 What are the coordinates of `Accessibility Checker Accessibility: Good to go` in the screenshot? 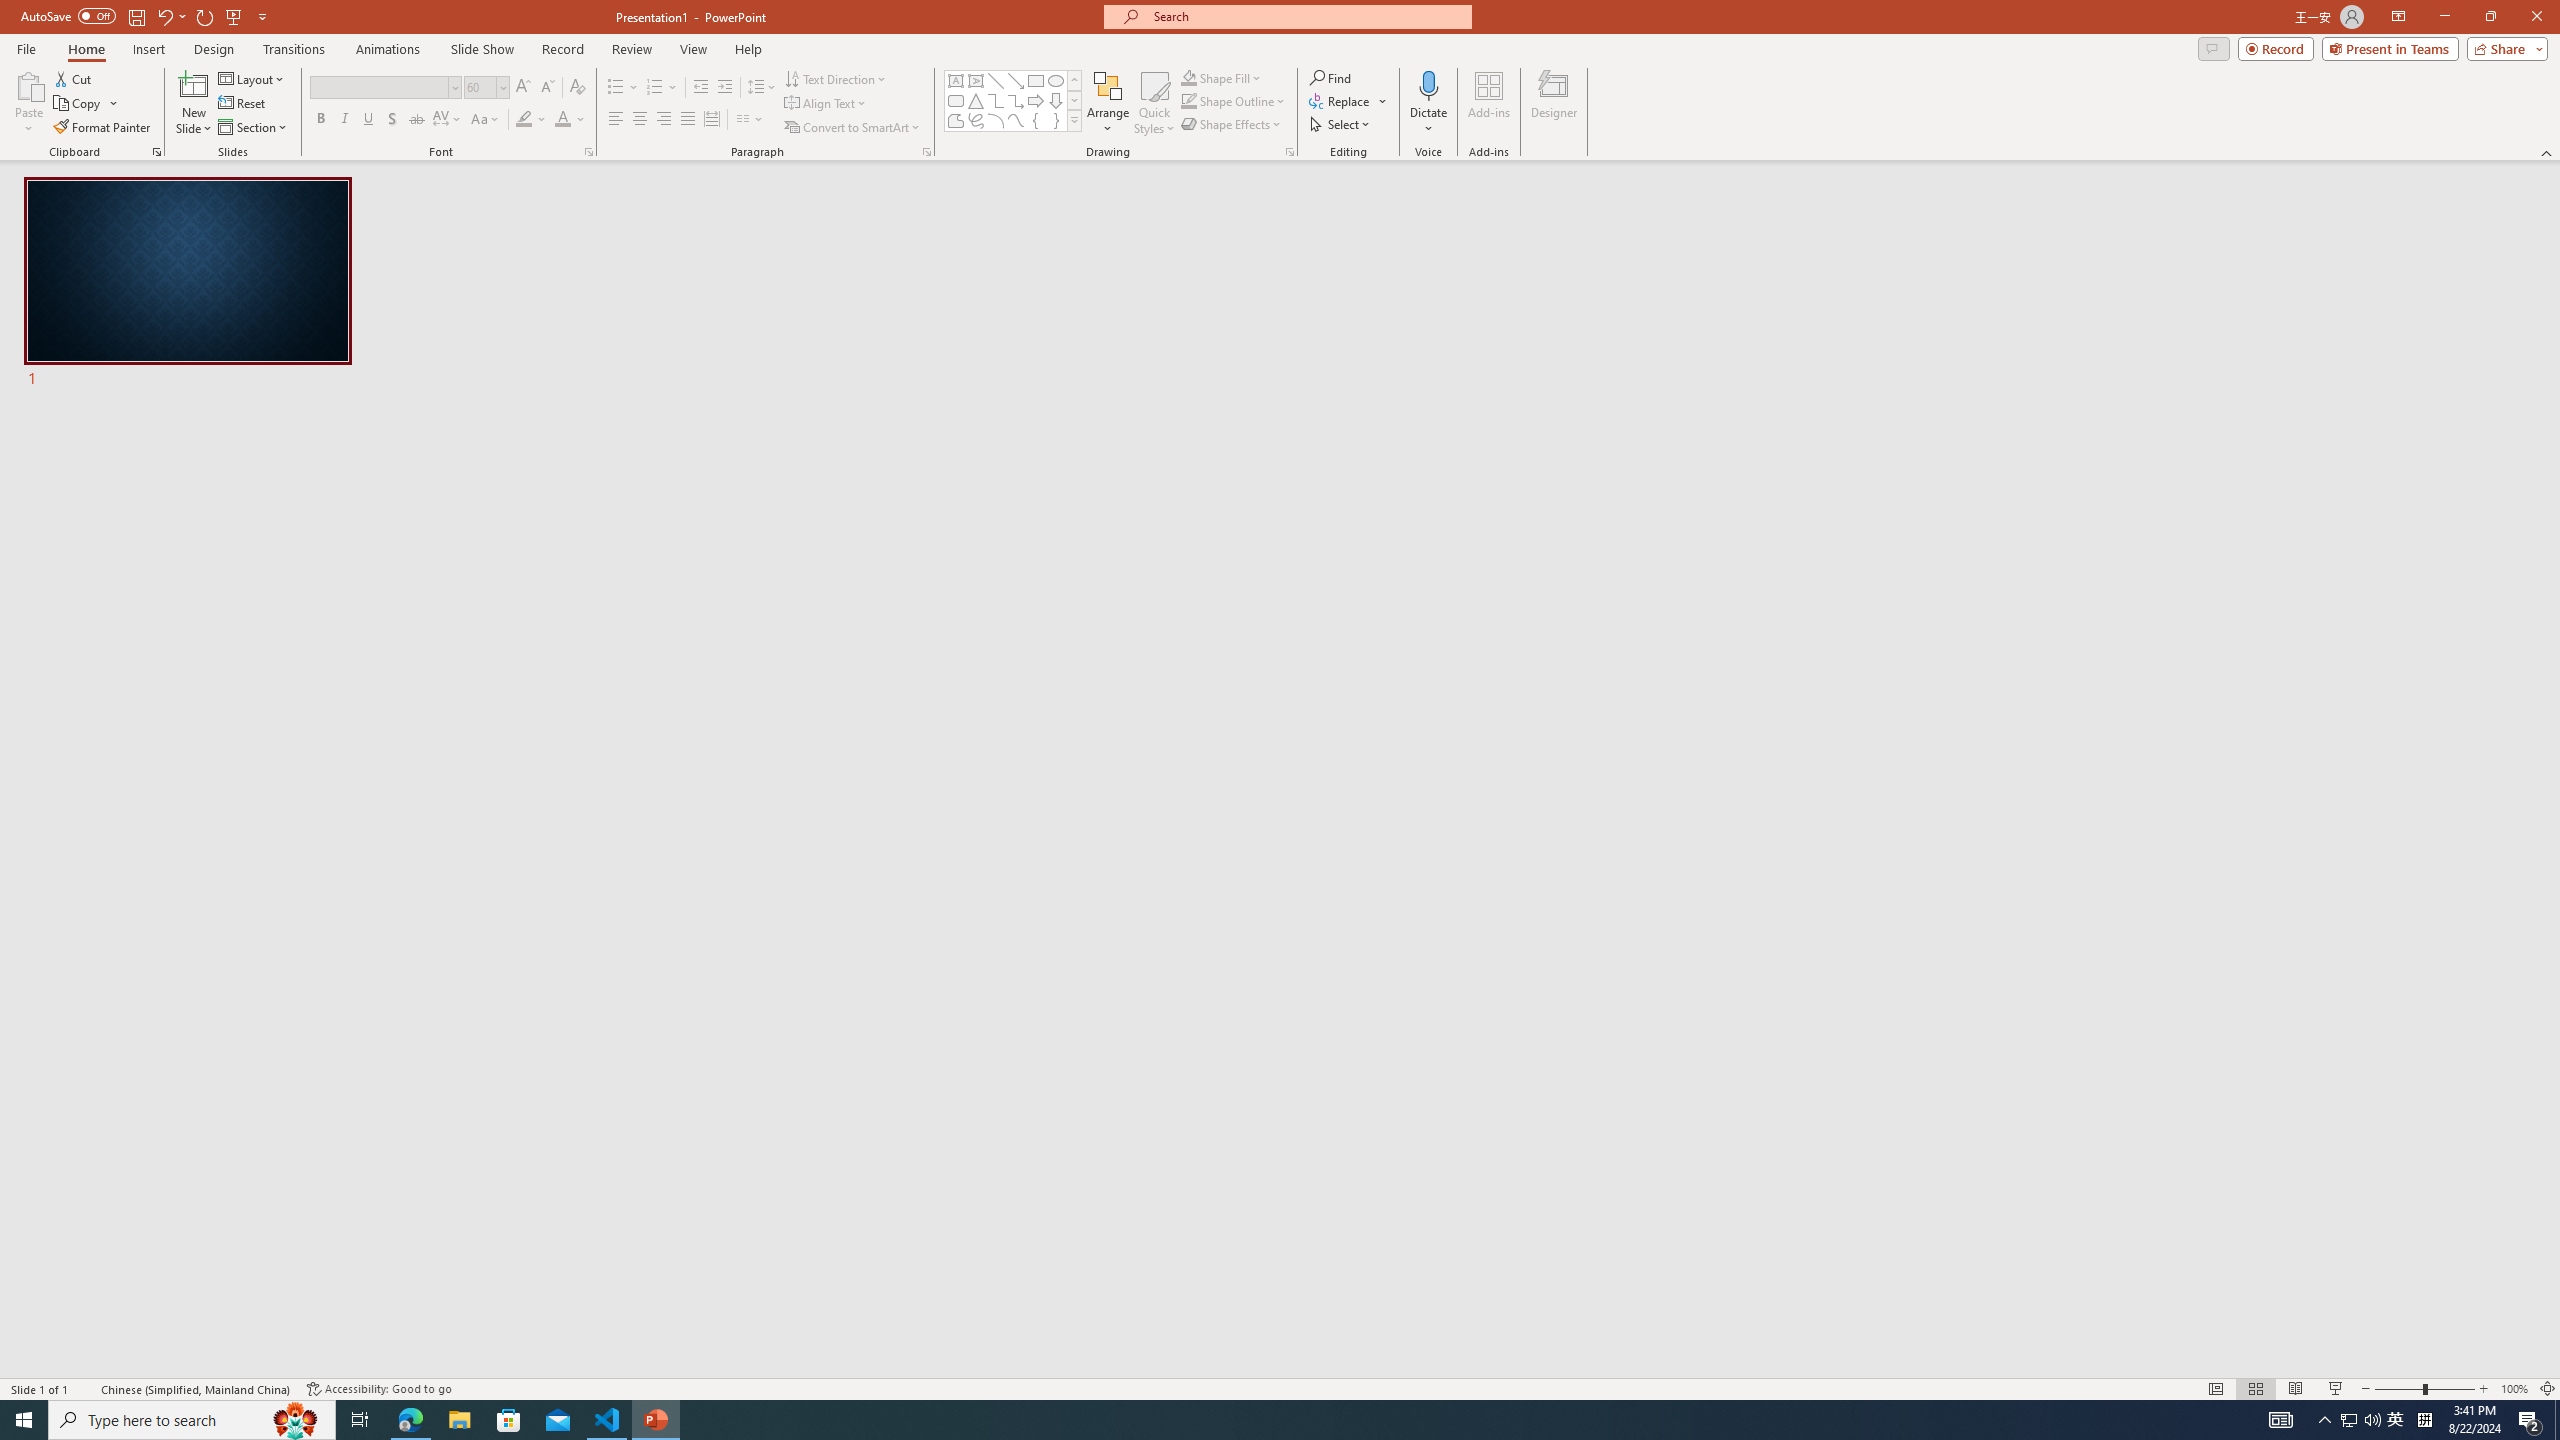 It's located at (380, 1389).